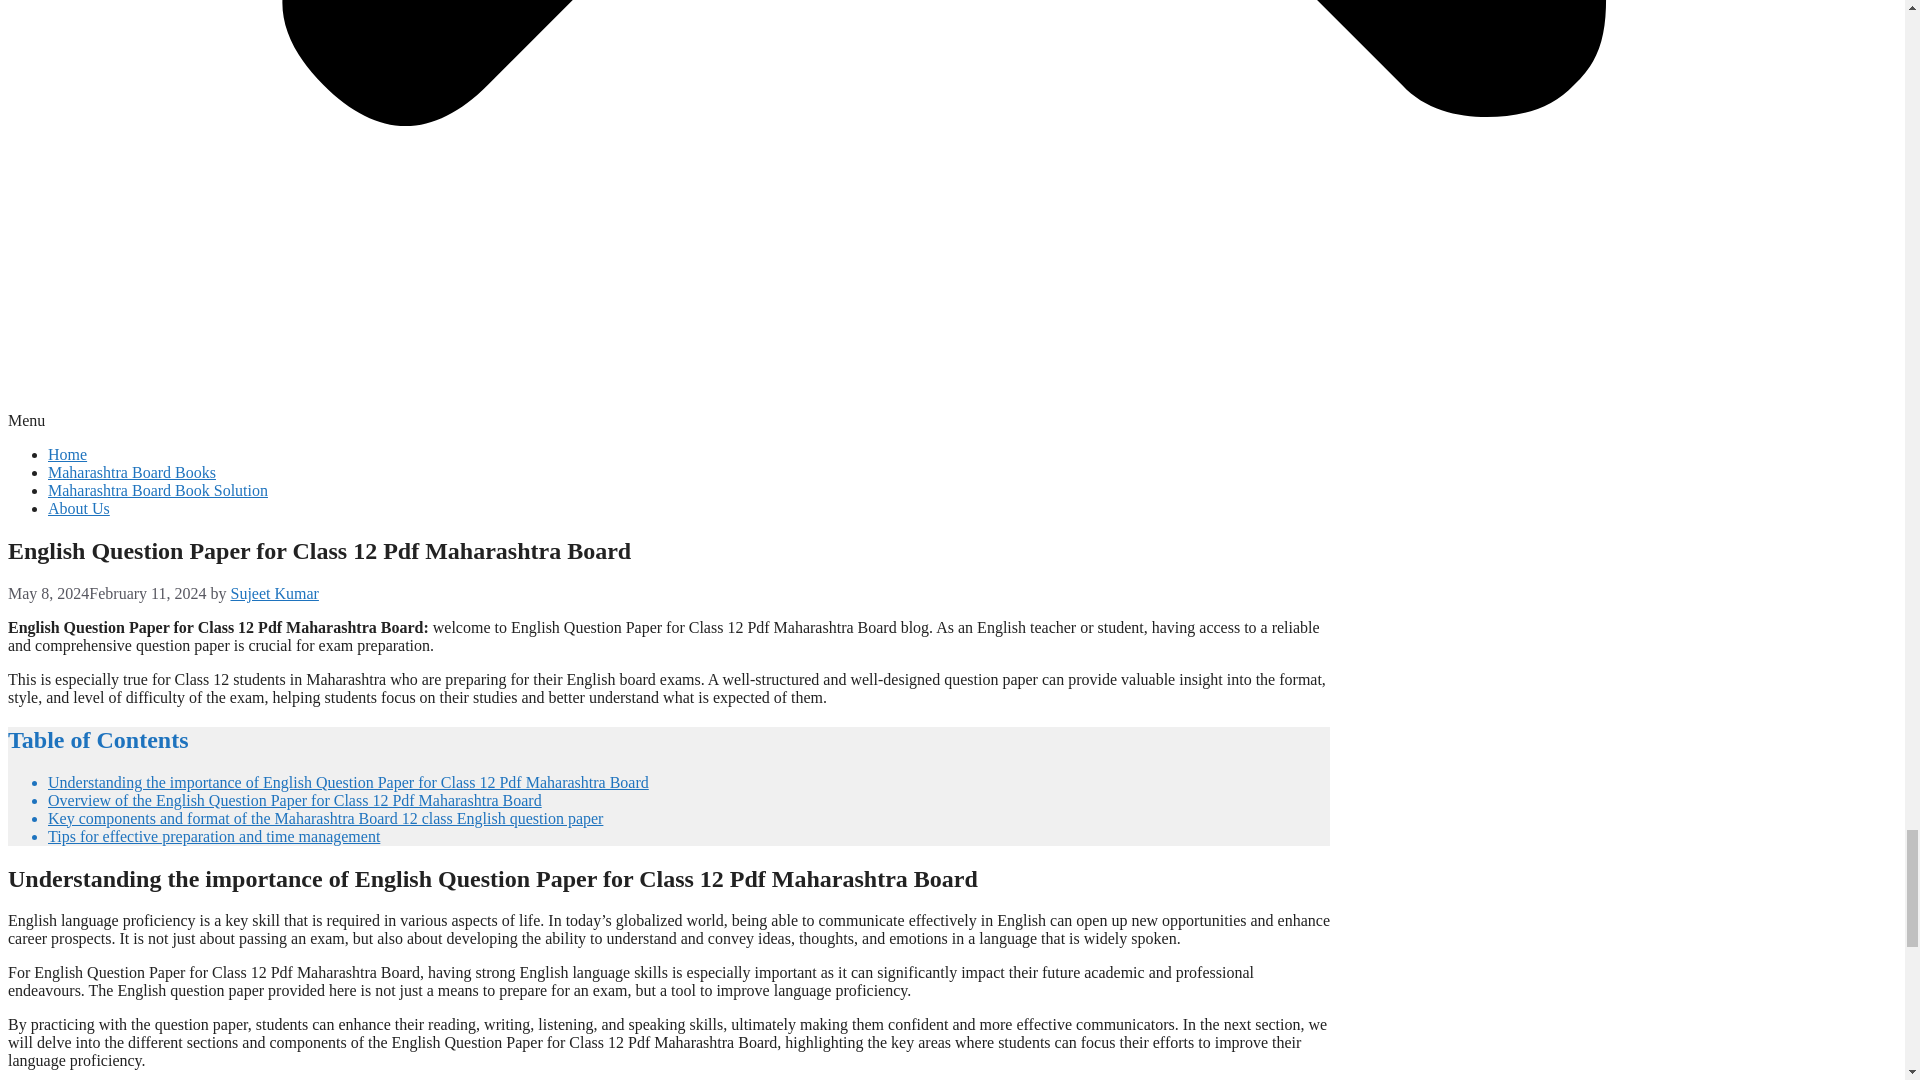 The image size is (1920, 1080). I want to click on Home, so click(67, 454).